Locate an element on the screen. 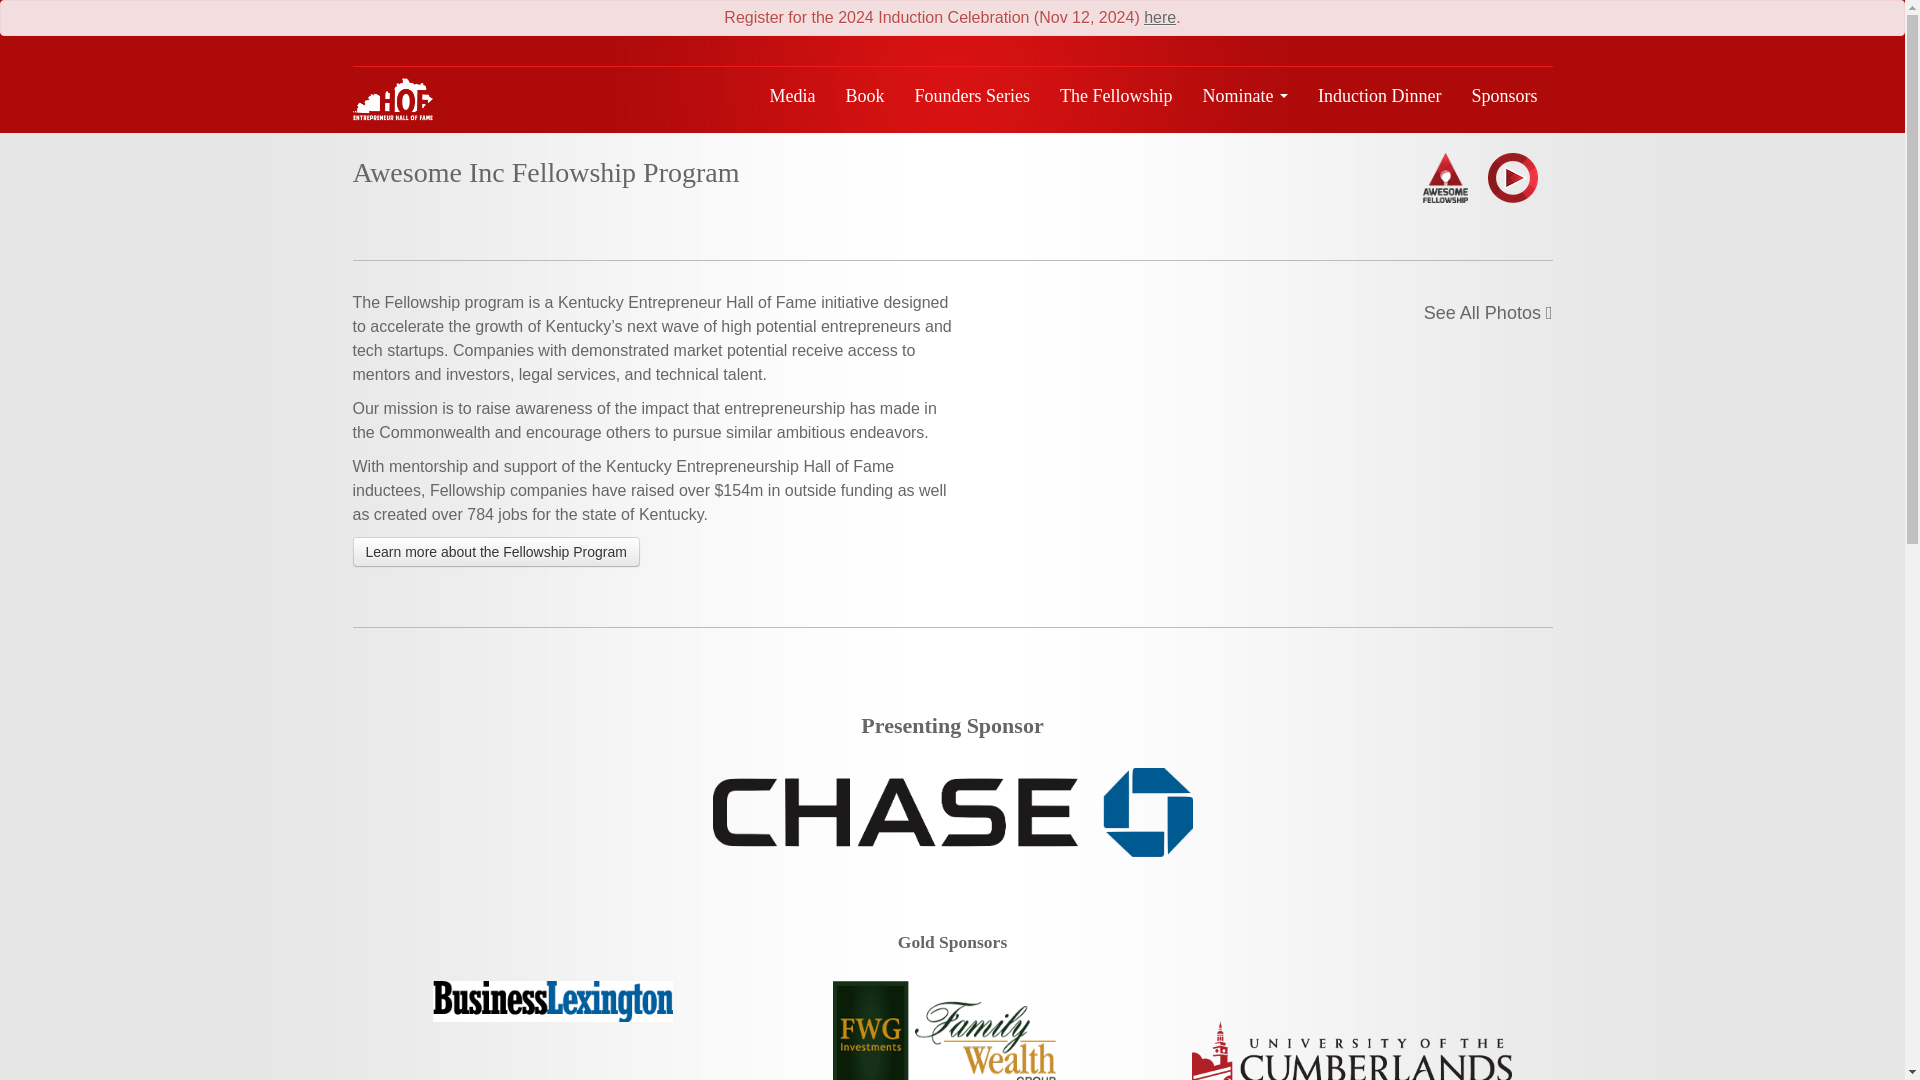 Image resolution: width=1920 pixels, height=1080 pixels. Induction Dinner is located at coordinates (1379, 96).